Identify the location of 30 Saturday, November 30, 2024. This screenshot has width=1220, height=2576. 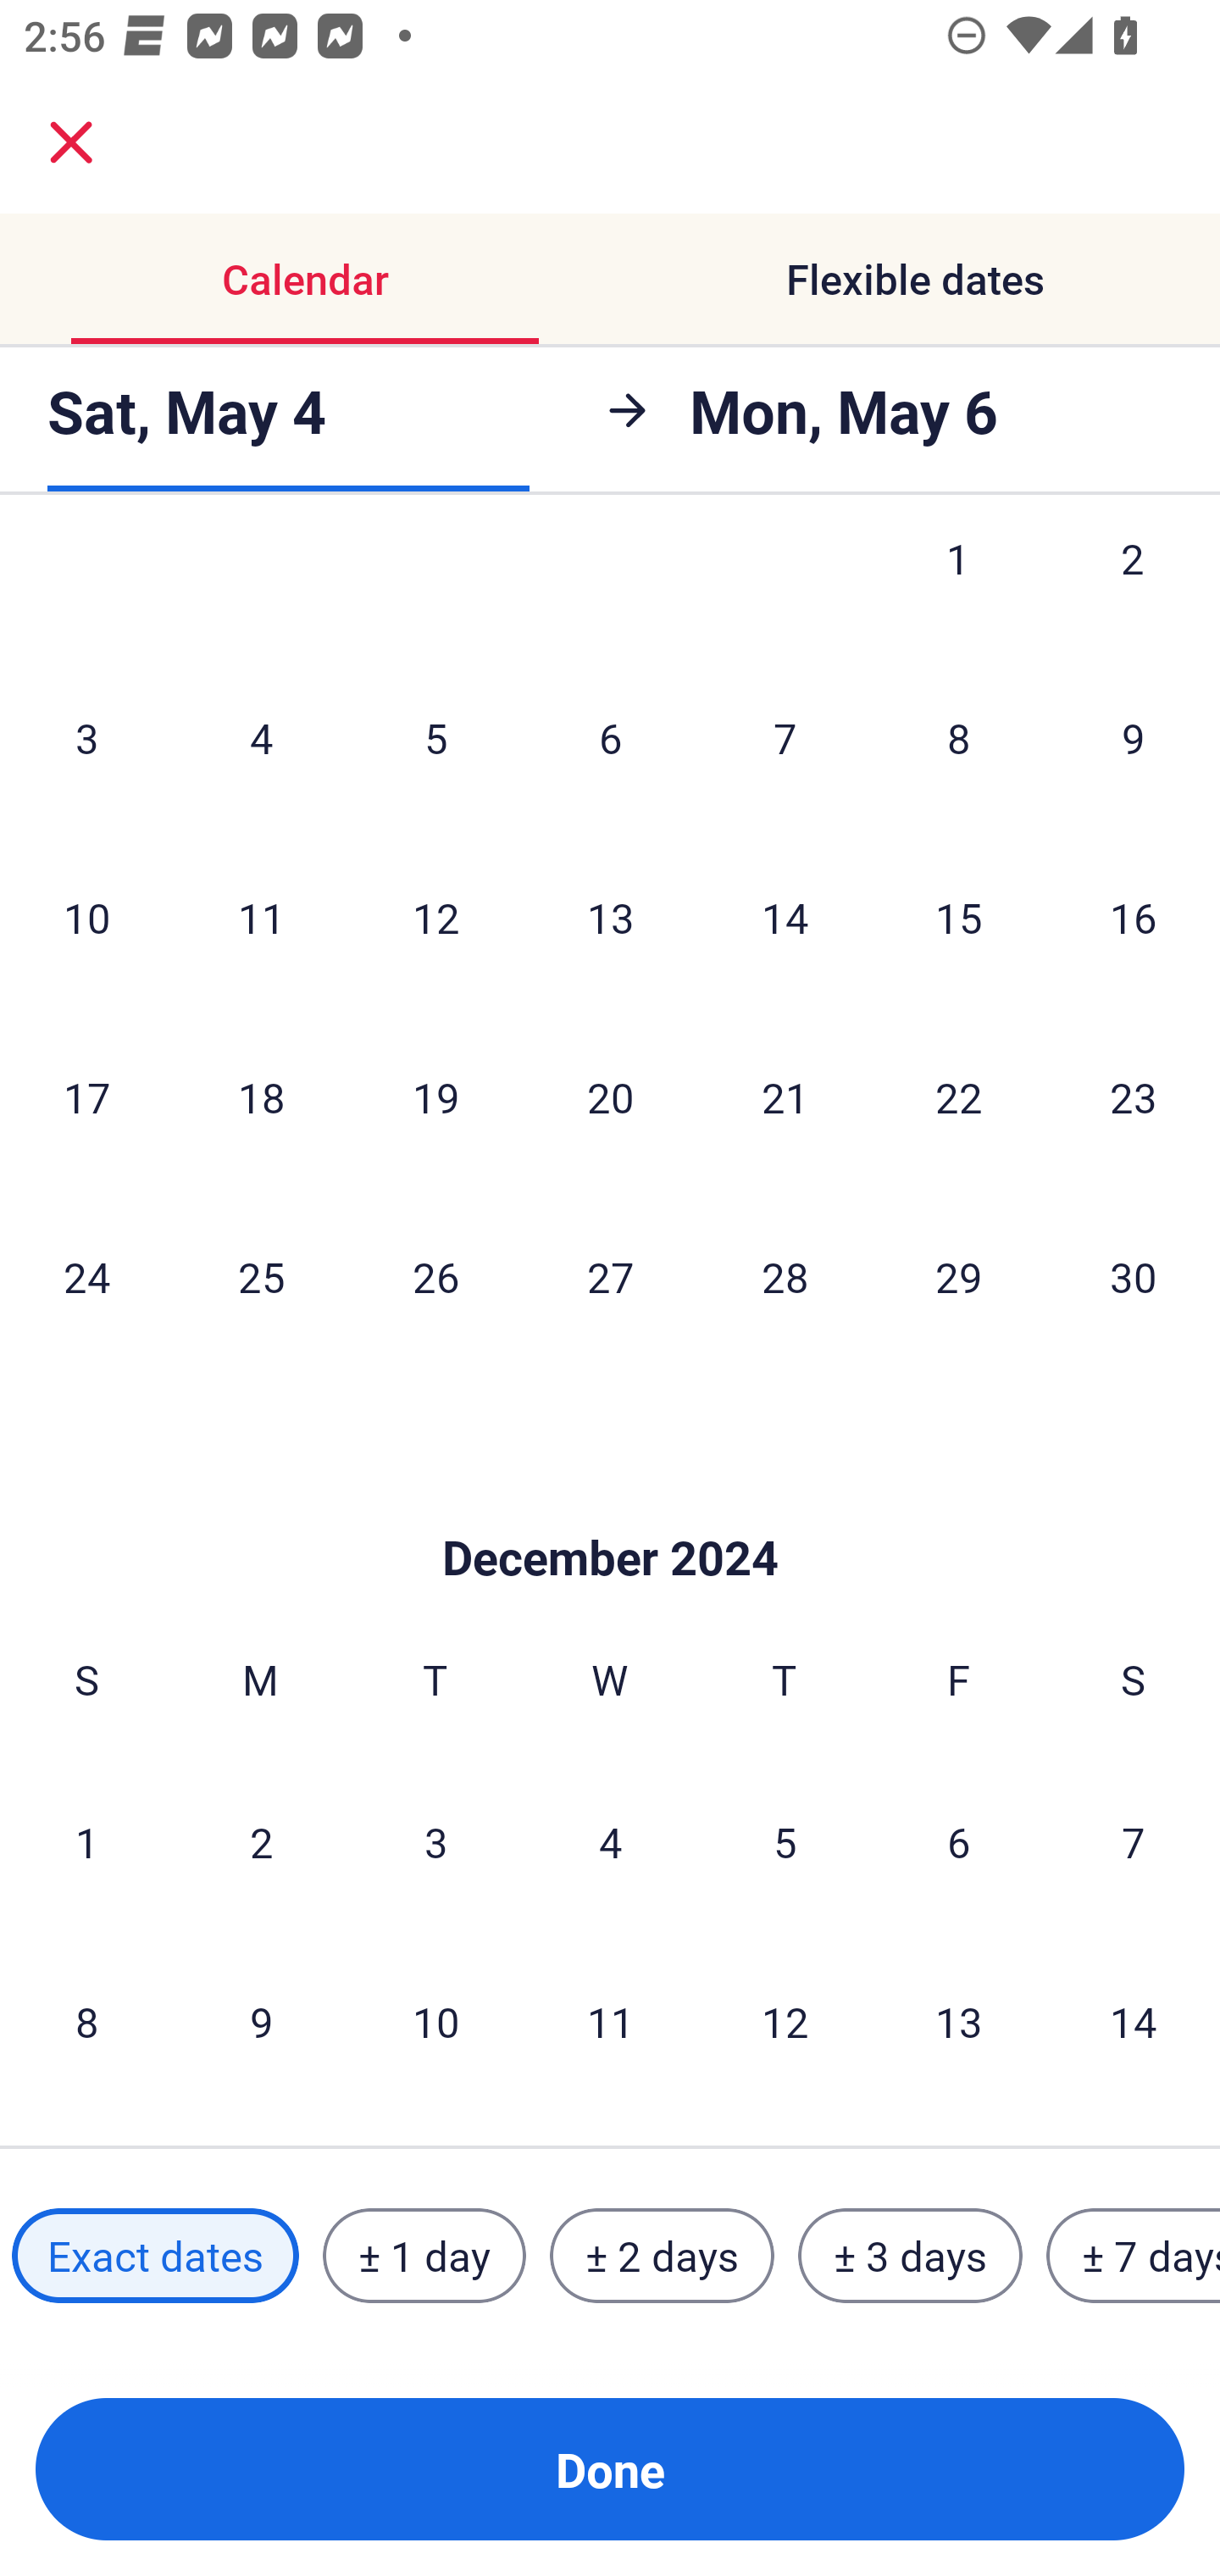
(1134, 1276).